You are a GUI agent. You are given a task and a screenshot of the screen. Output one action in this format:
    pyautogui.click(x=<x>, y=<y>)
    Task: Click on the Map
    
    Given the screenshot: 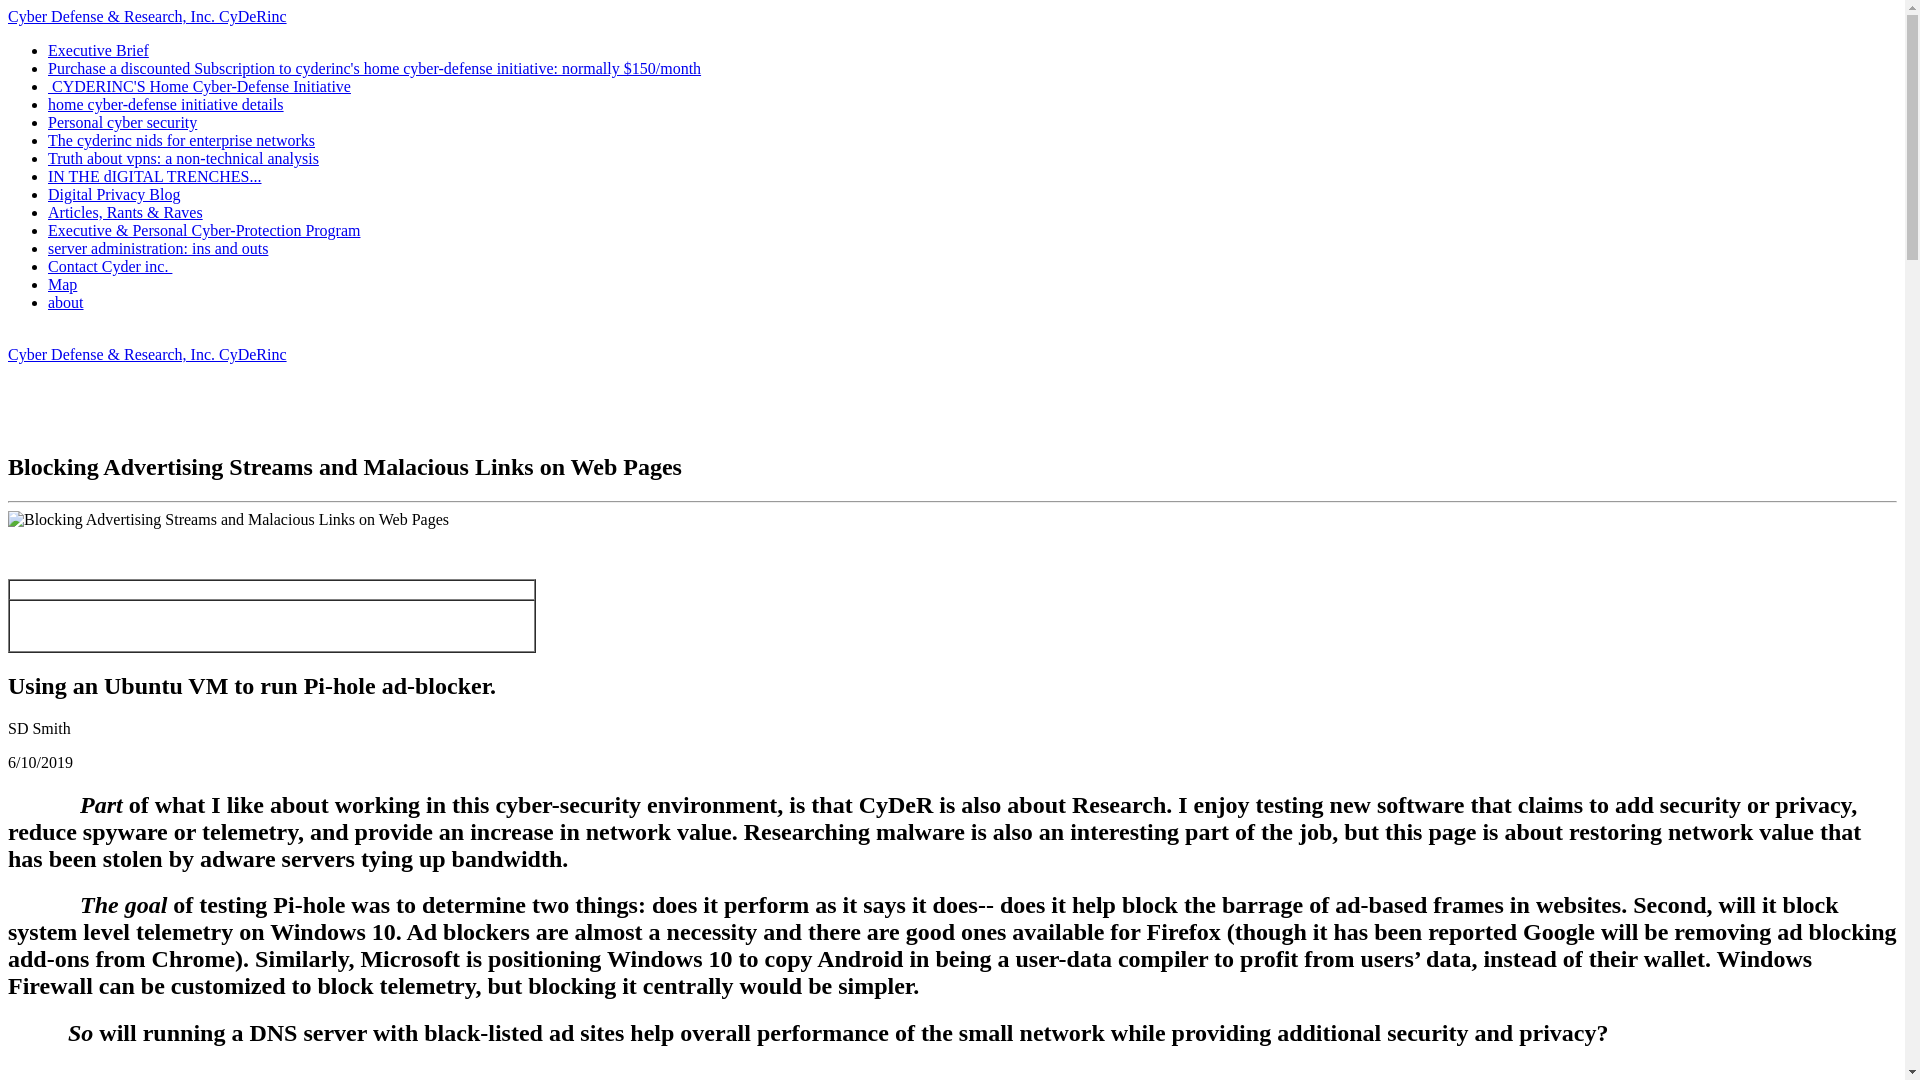 What is the action you would take?
    pyautogui.click(x=62, y=284)
    